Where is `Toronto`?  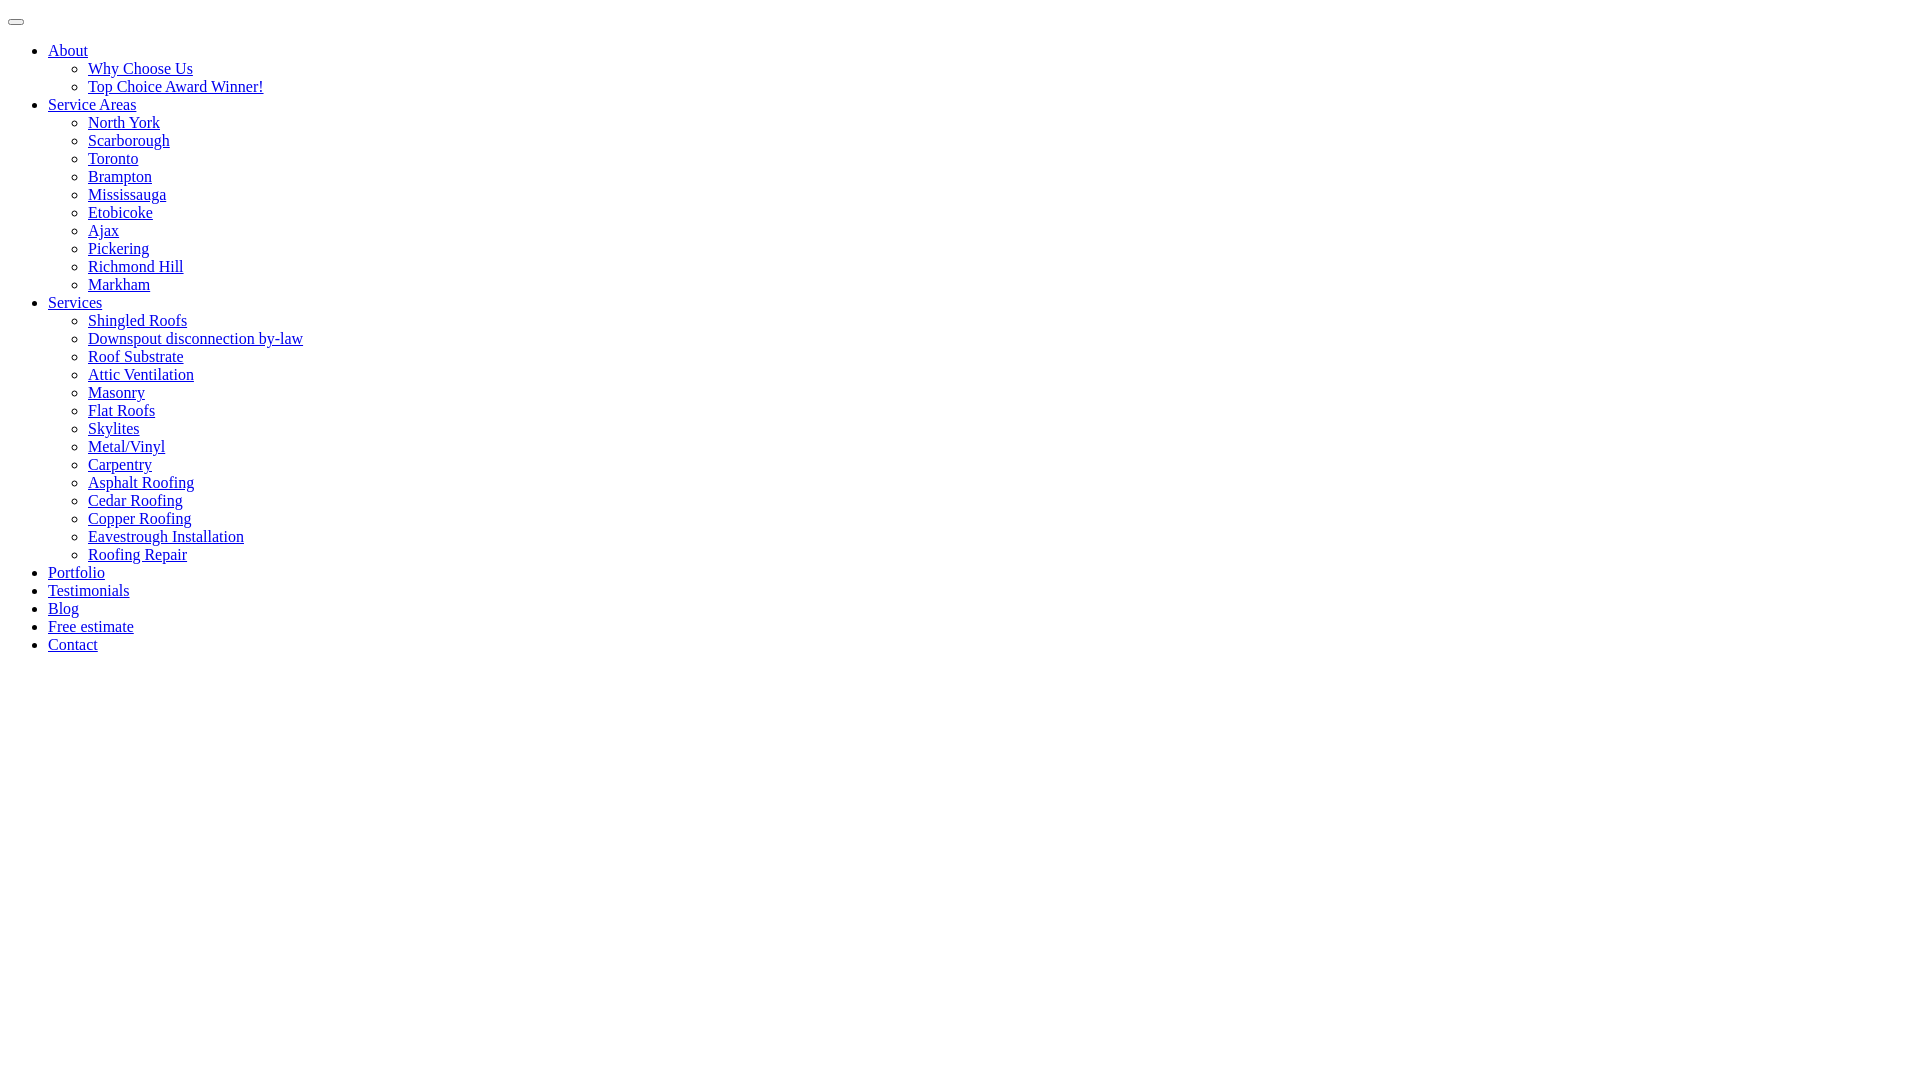 Toronto is located at coordinates (113, 158).